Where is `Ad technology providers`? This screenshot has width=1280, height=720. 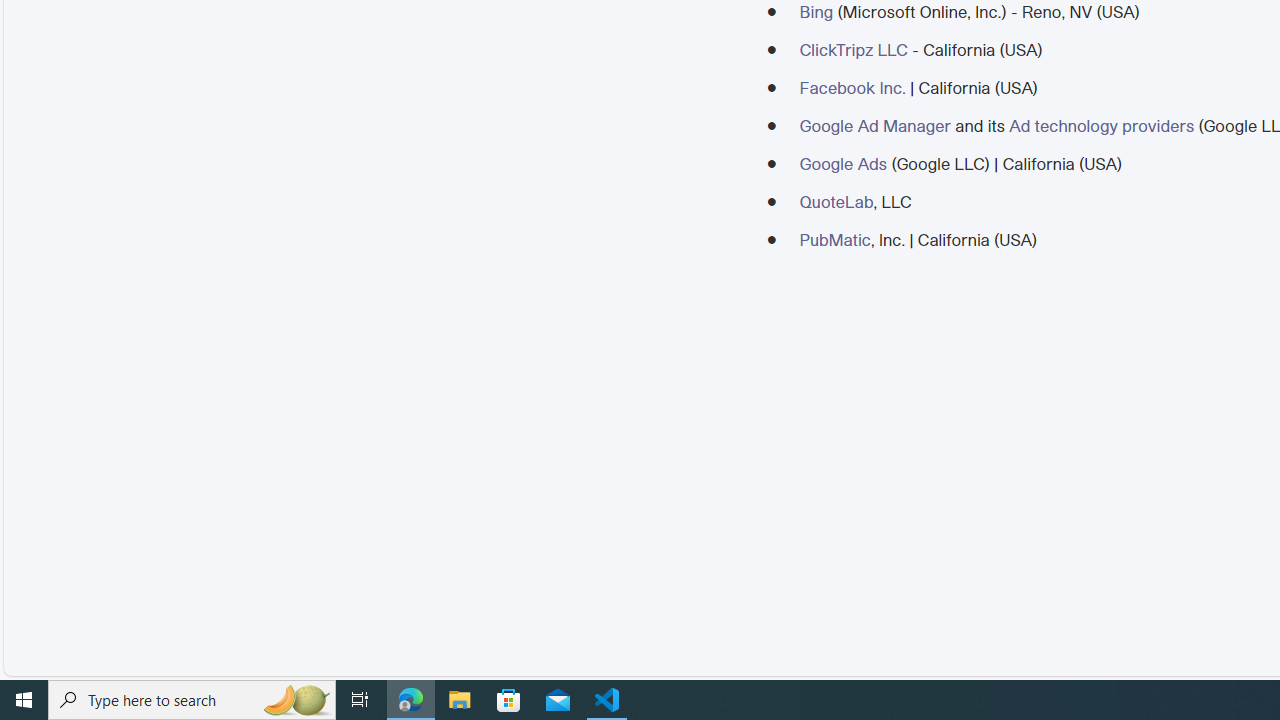 Ad technology providers is located at coordinates (1101, 125).